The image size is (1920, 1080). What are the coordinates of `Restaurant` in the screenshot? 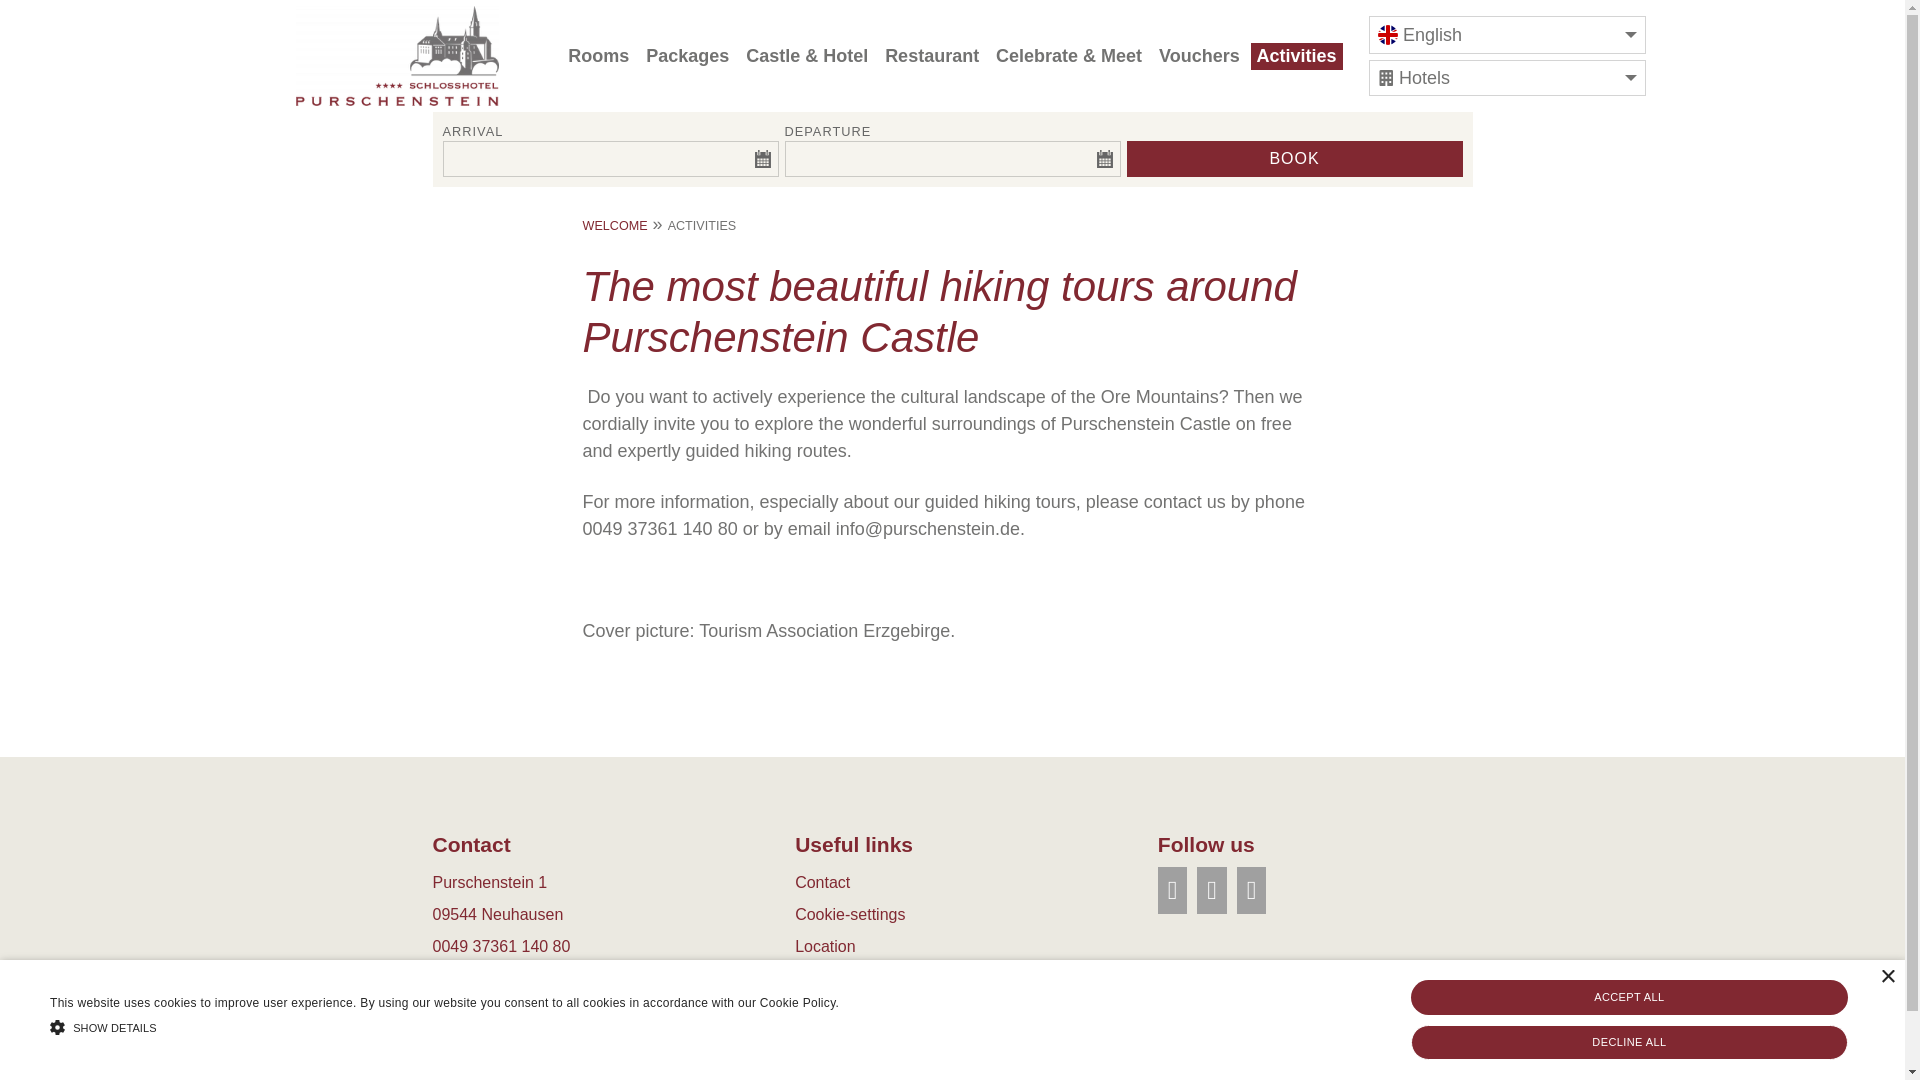 It's located at (932, 56).